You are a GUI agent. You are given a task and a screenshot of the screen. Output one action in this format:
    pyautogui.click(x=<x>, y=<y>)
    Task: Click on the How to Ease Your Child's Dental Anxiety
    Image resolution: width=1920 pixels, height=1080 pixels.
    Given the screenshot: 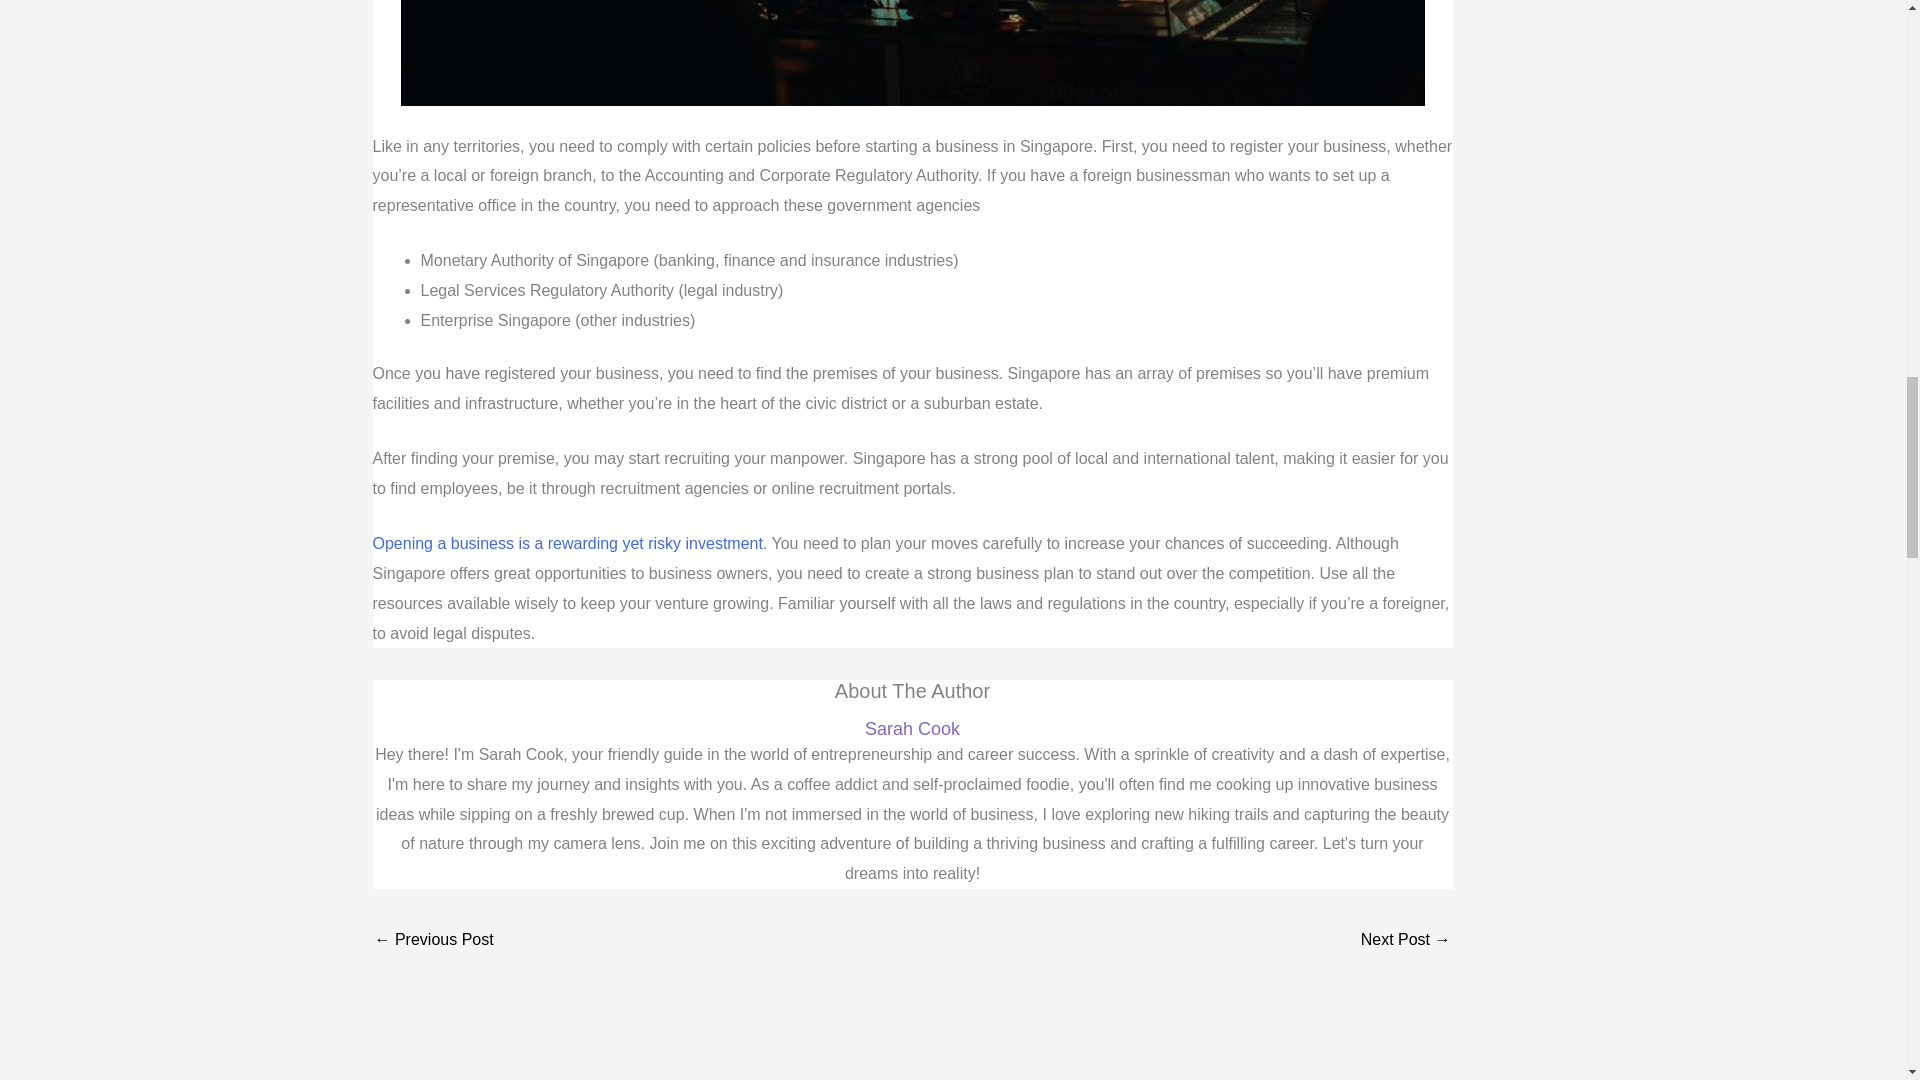 What is the action you would take?
    pyautogui.click(x=1406, y=942)
    